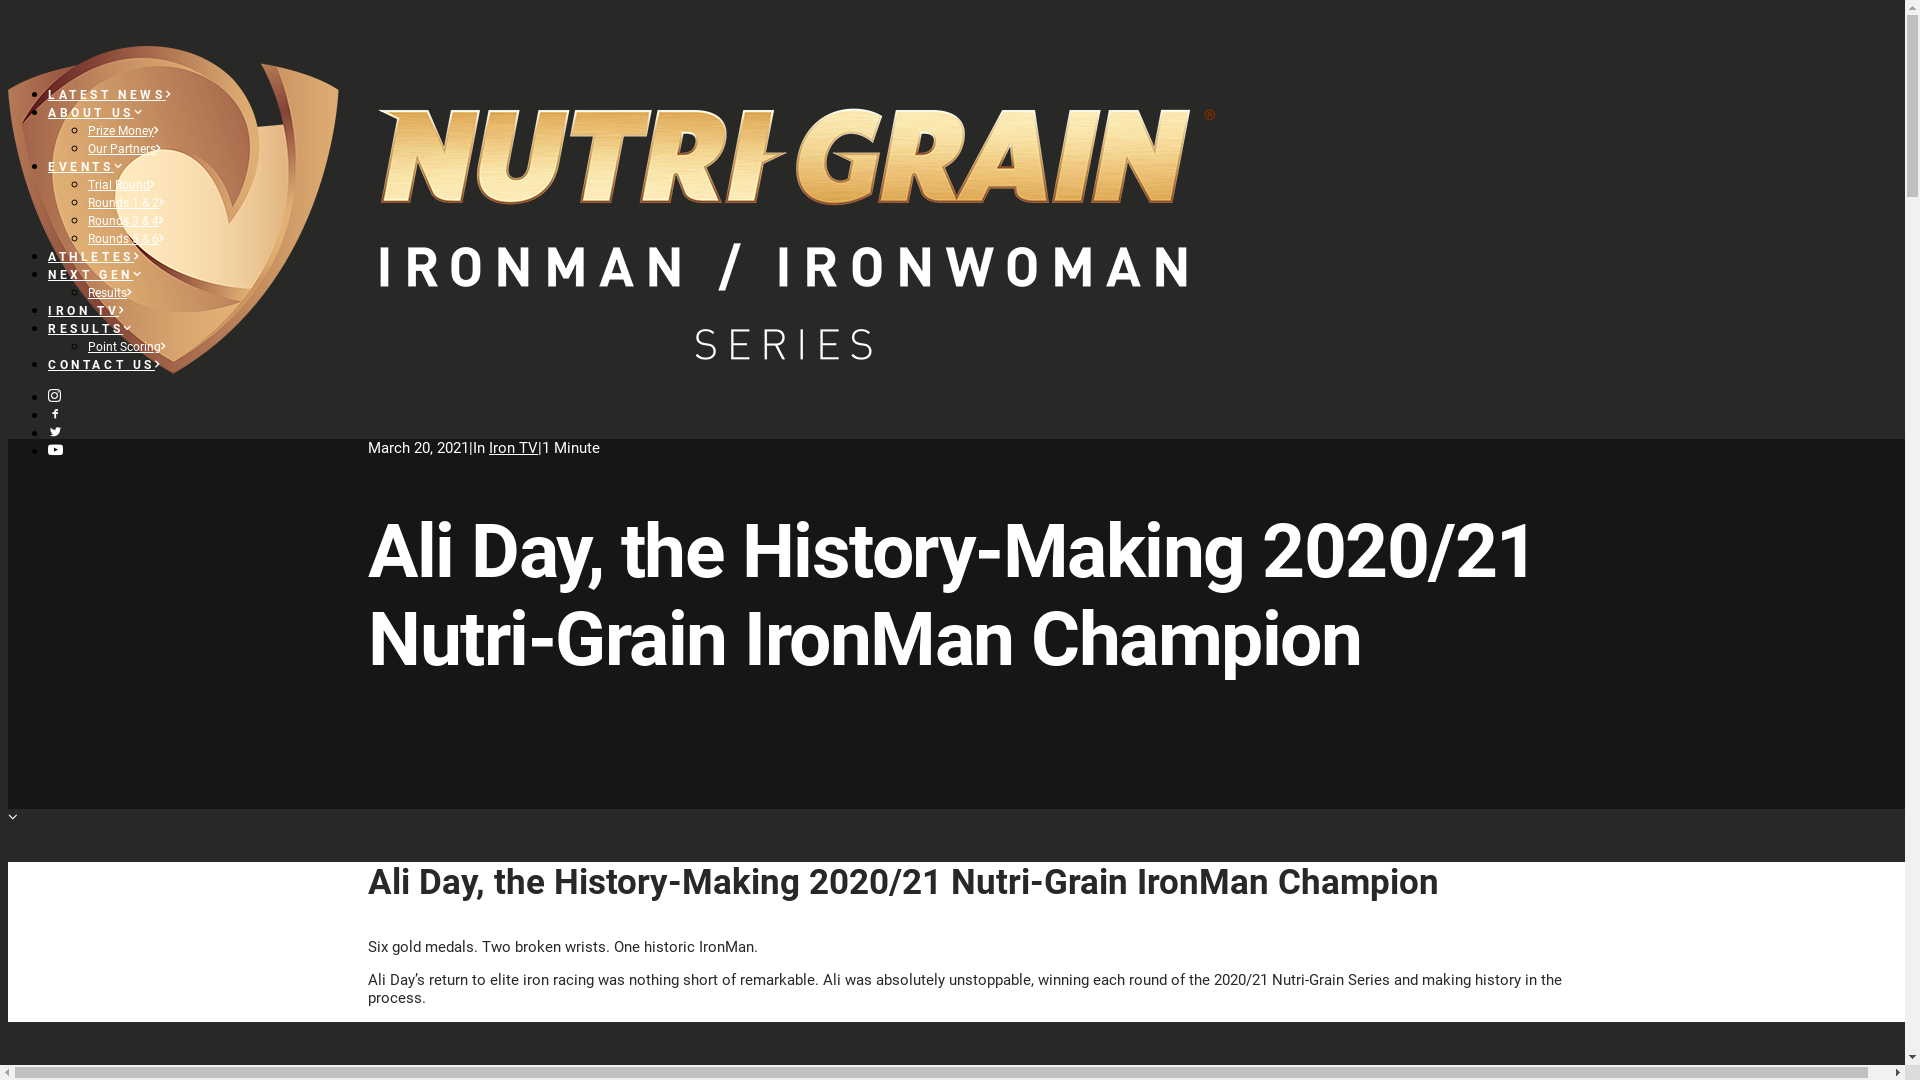  I want to click on Trial Round, so click(123, 185).